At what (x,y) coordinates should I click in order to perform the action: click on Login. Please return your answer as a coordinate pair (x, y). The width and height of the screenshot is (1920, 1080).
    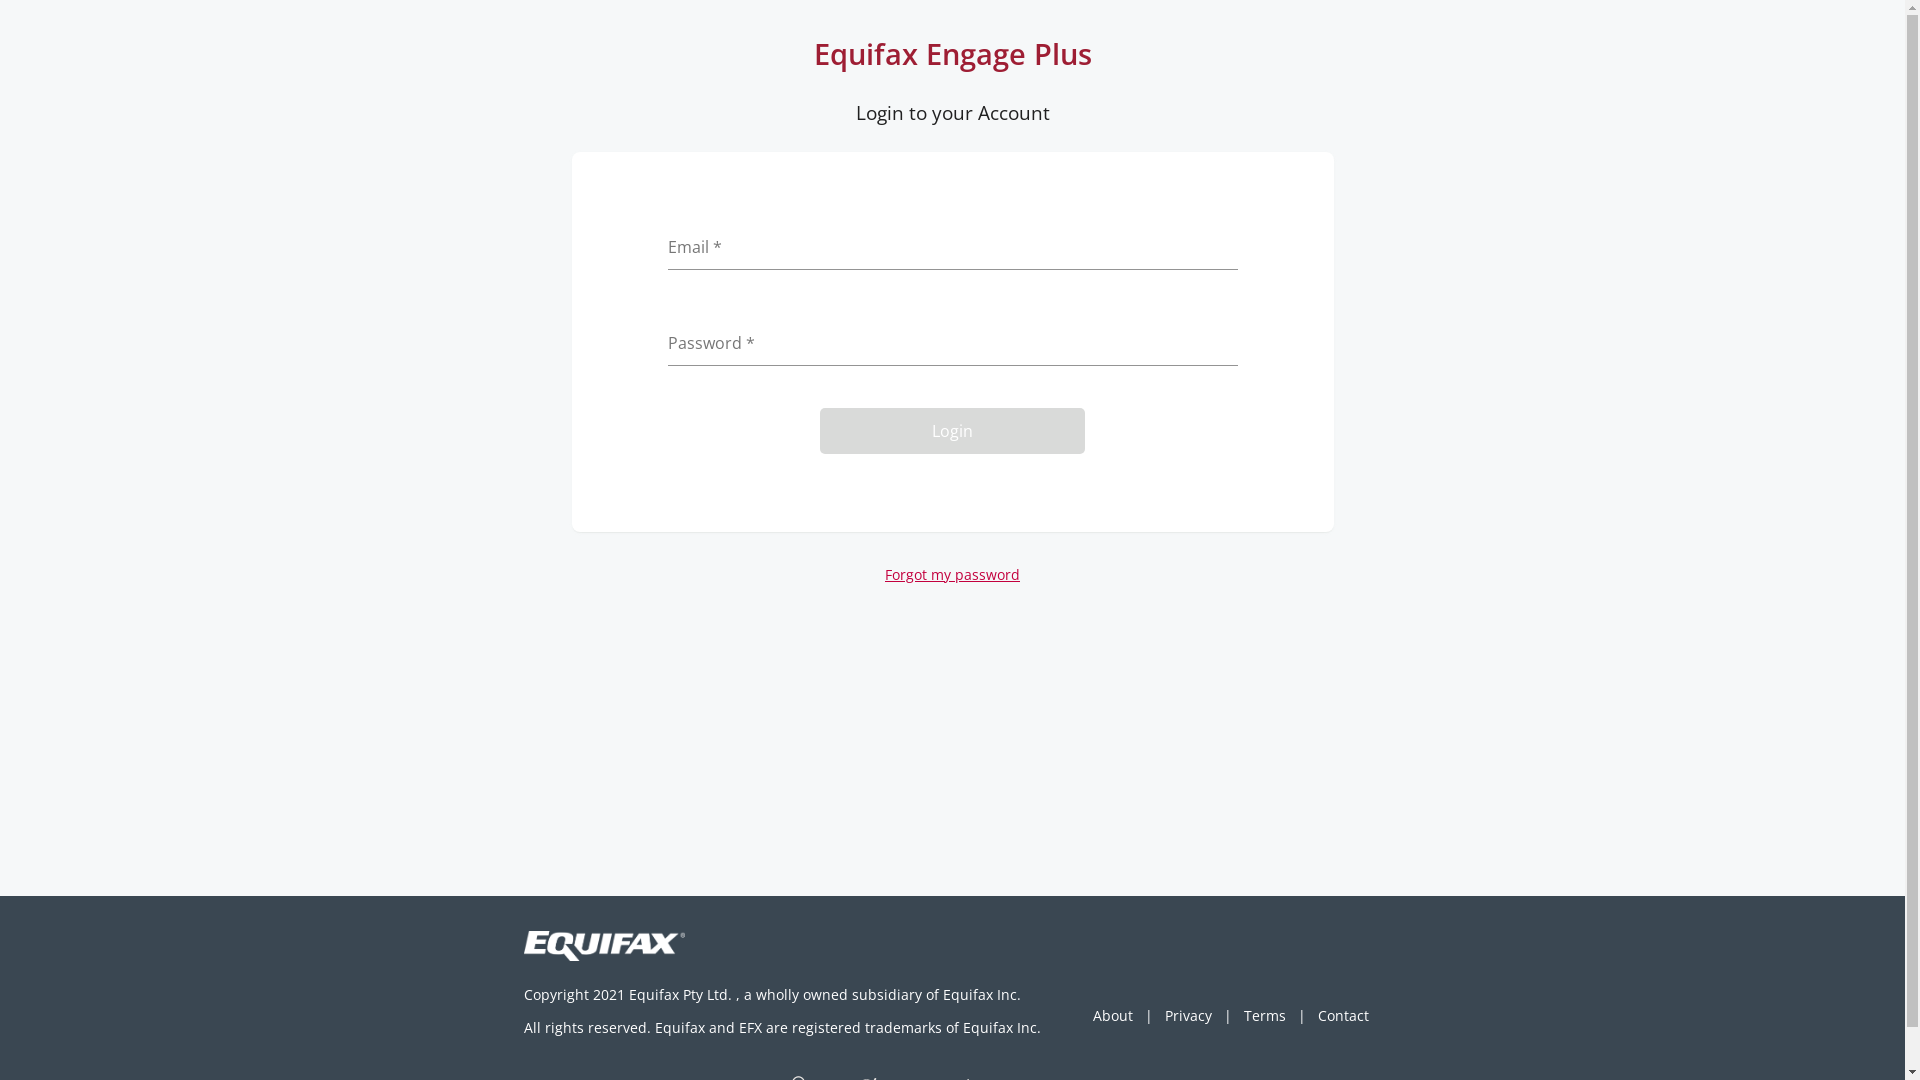
    Looking at the image, I should click on (952, 431).